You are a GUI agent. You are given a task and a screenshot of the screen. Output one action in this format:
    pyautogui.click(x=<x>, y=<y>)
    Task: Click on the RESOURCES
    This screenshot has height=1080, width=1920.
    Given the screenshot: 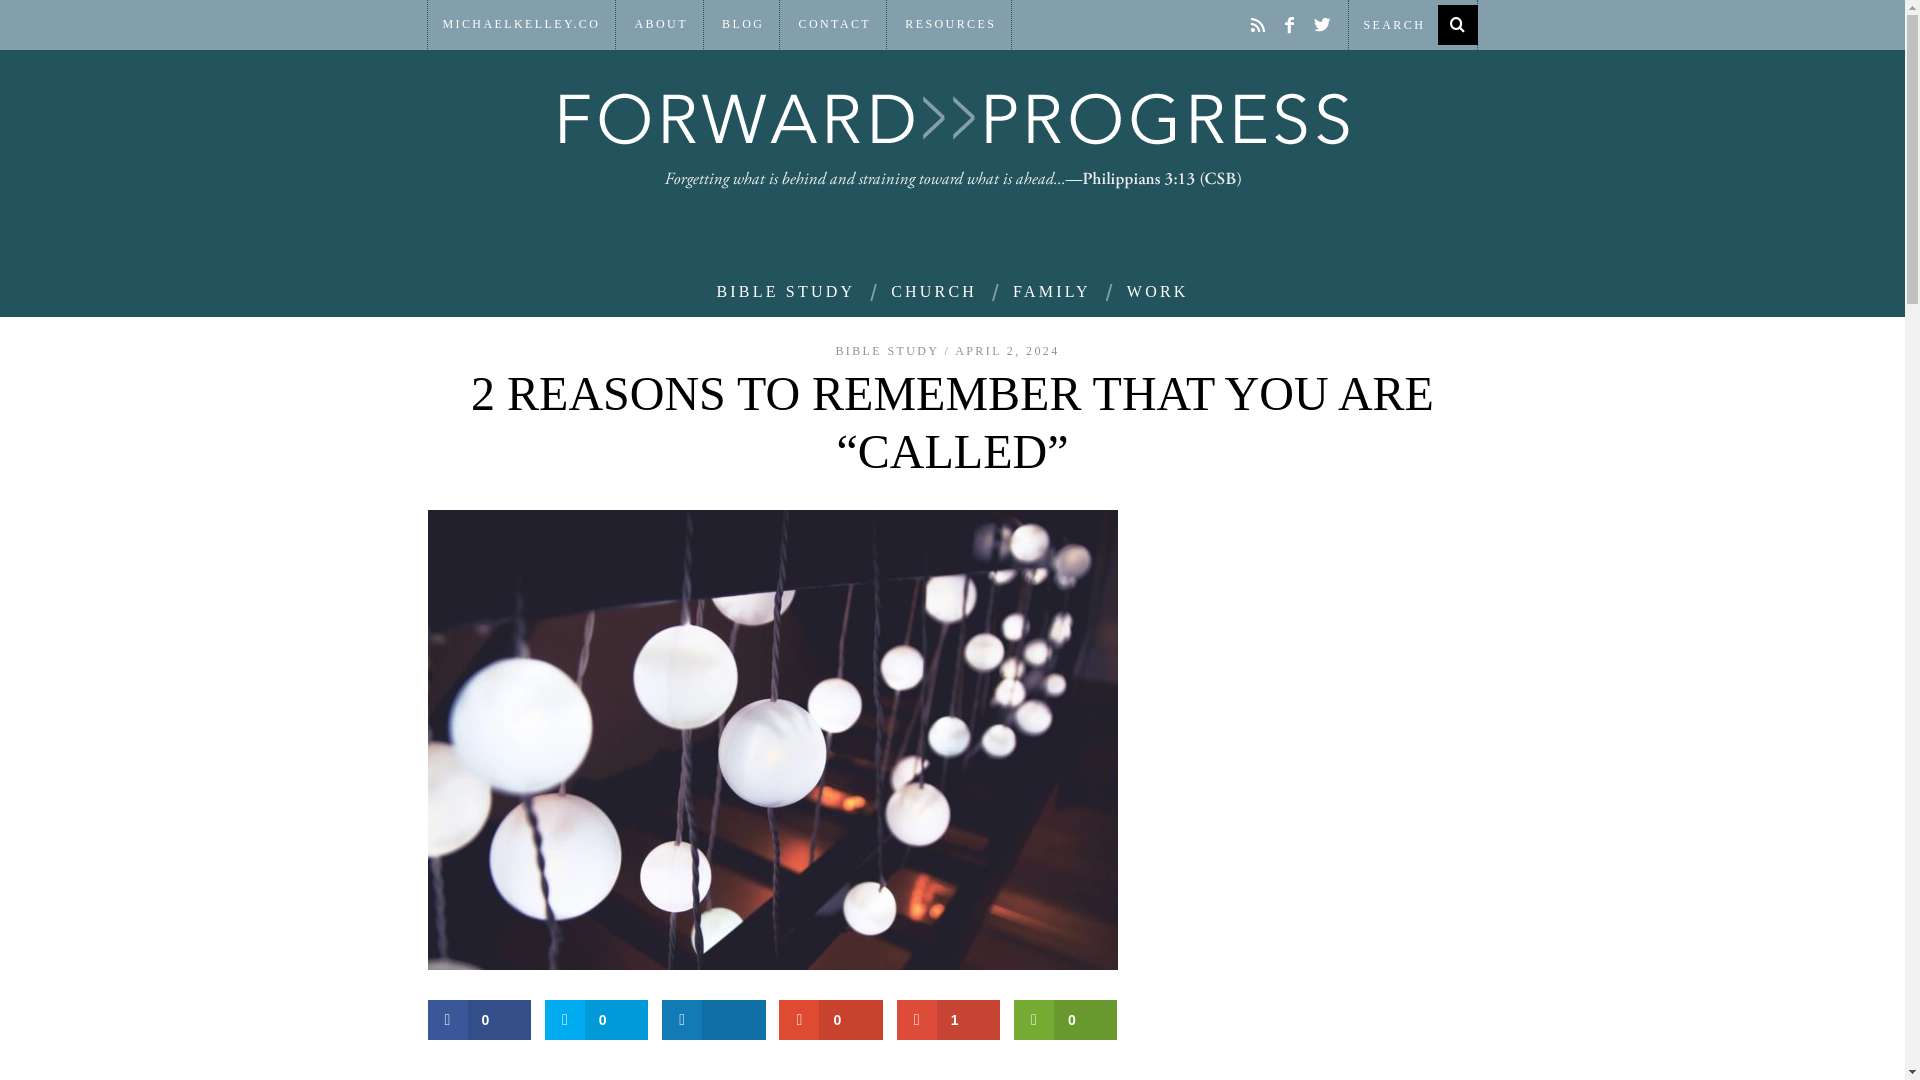 What is the action you would take?
    pyautogui.click(x=950, y=24)
    